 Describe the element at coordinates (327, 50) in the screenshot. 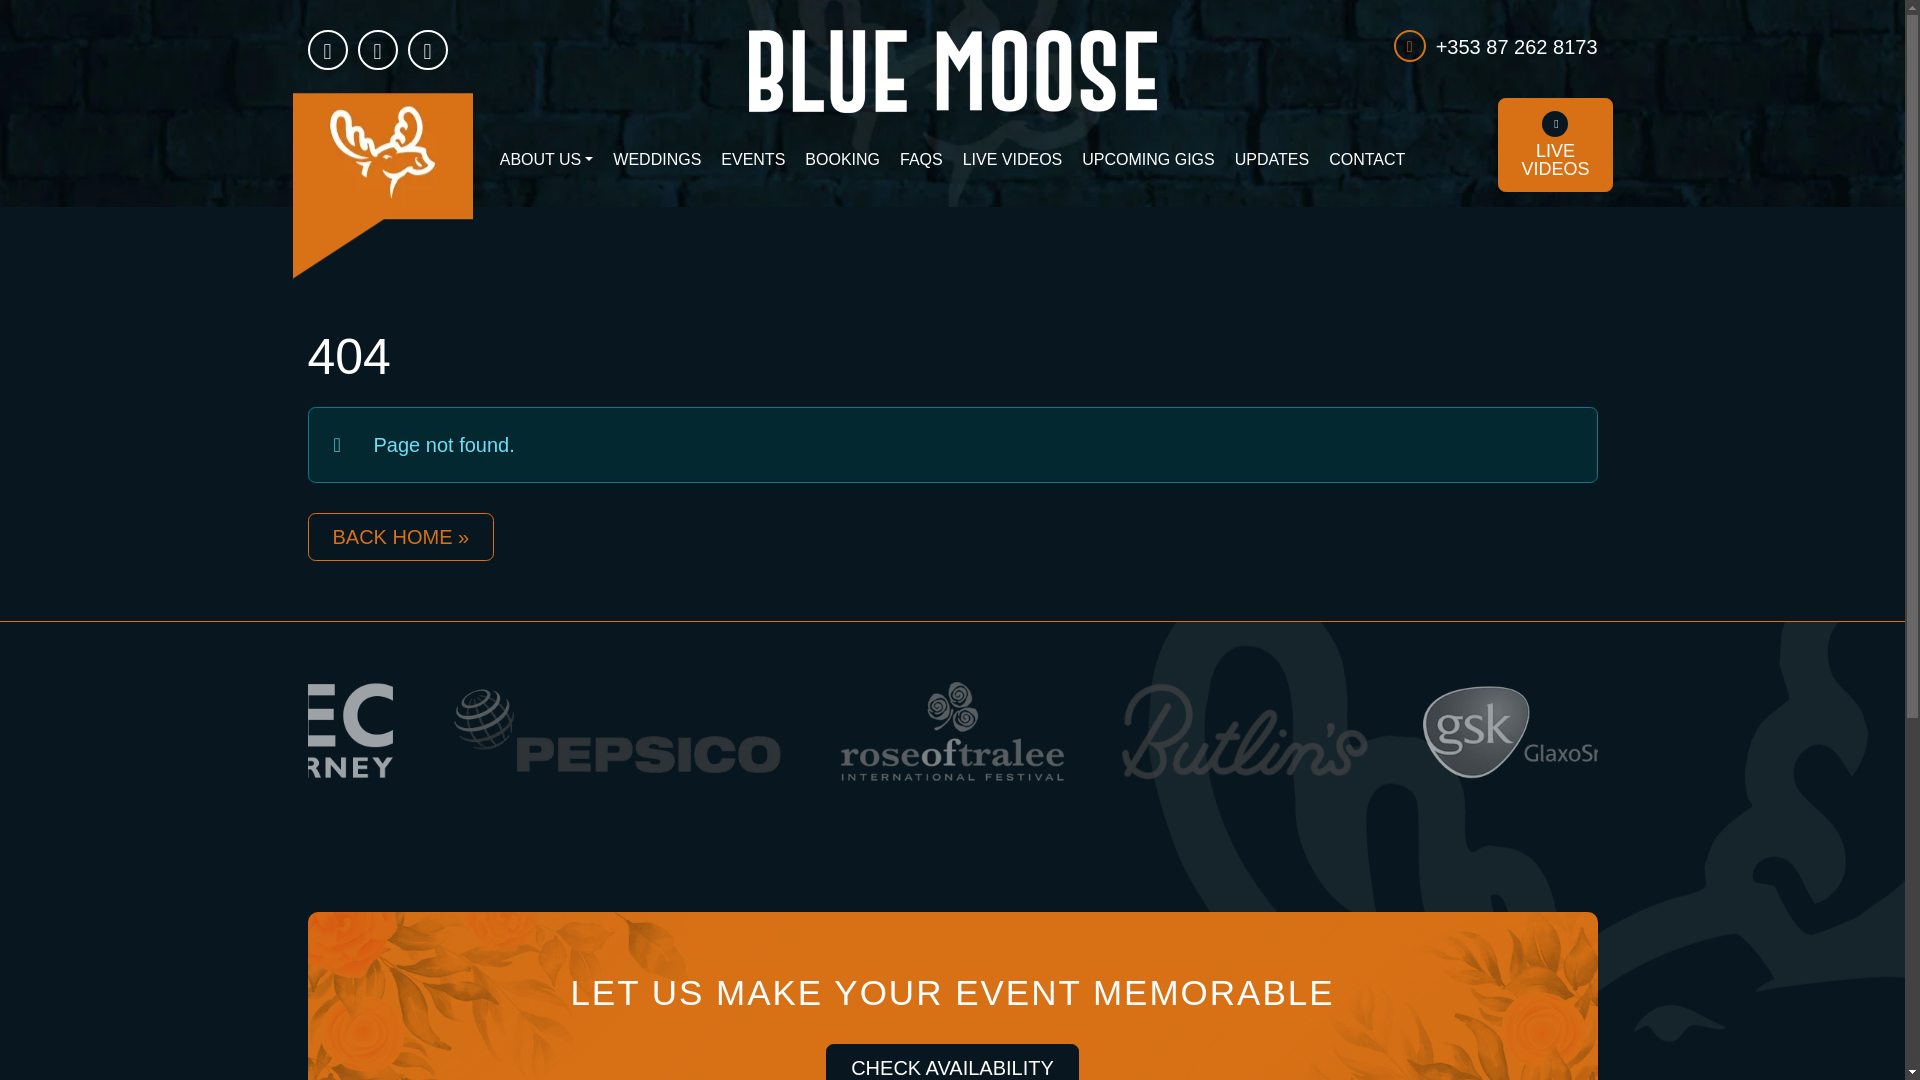

I see `instagram` at that location.